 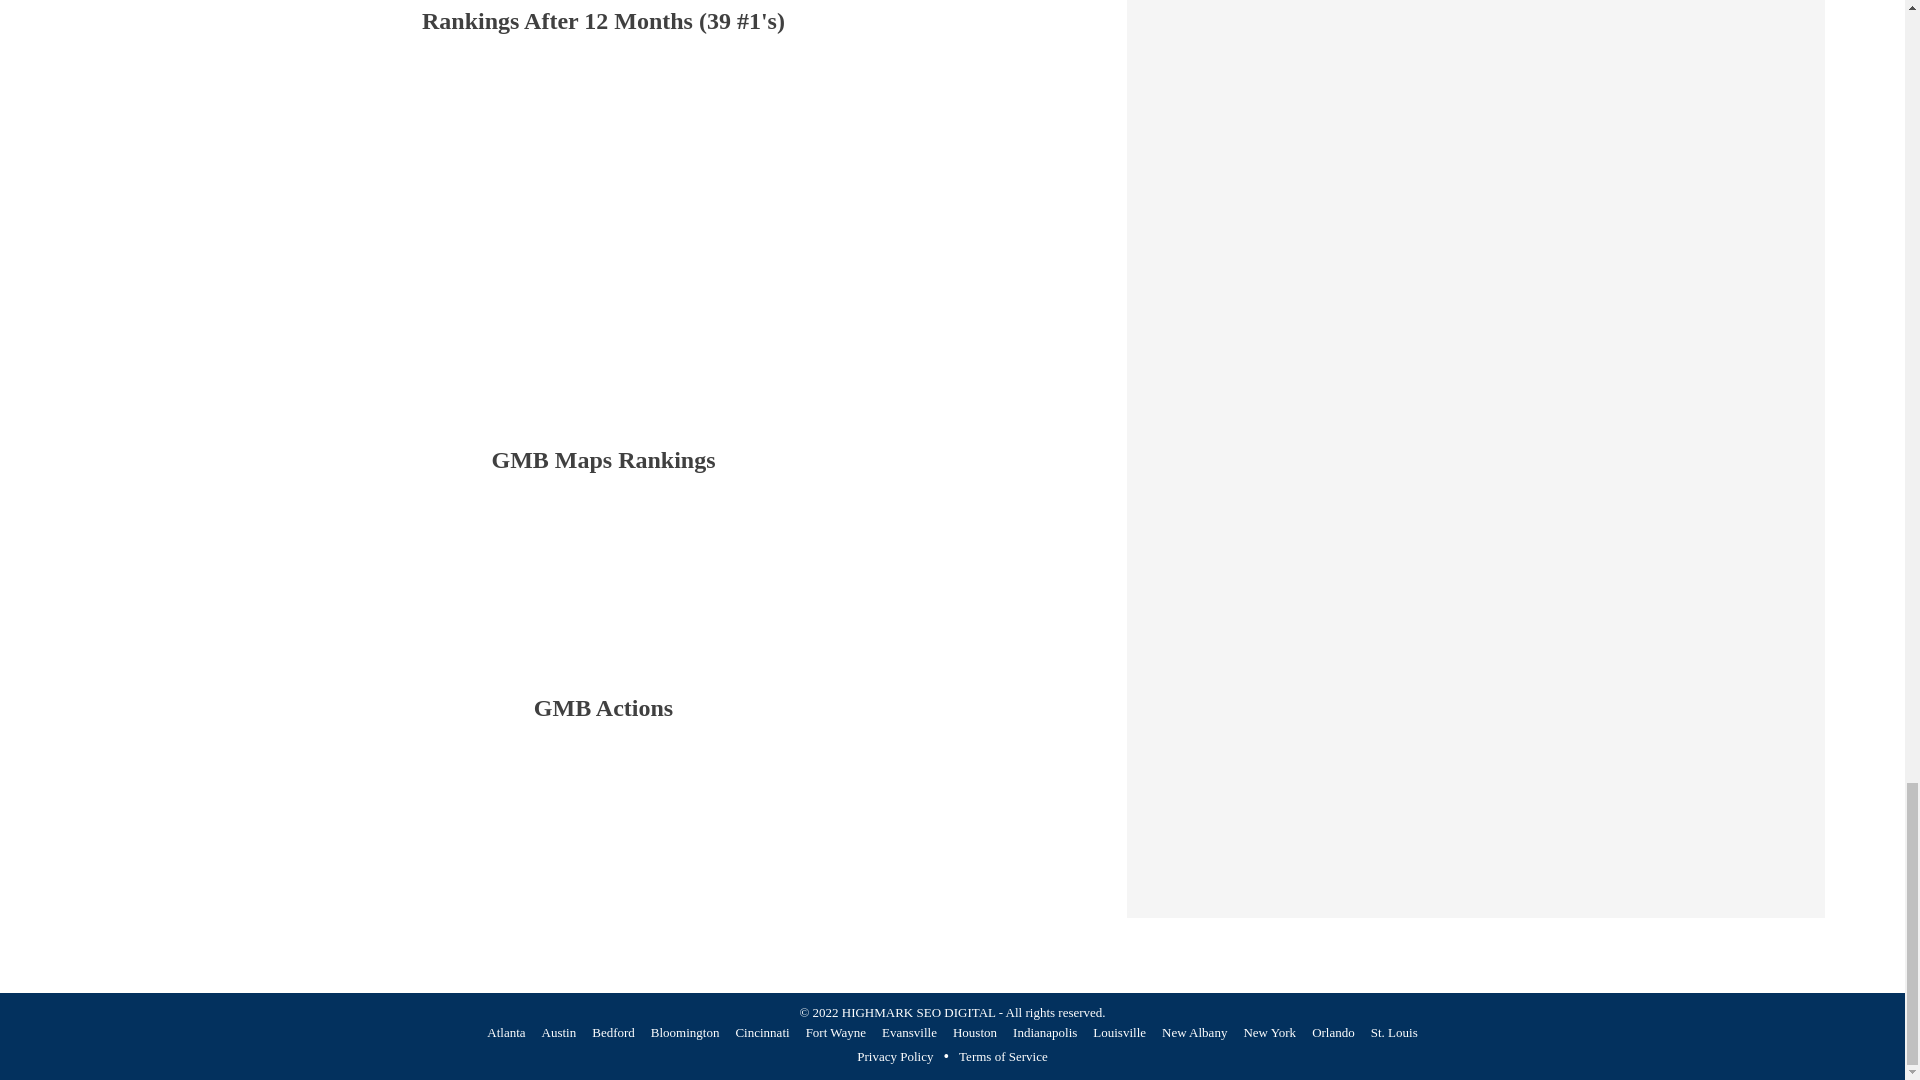 I want to click on Austin, so click(x=559, y=1033).